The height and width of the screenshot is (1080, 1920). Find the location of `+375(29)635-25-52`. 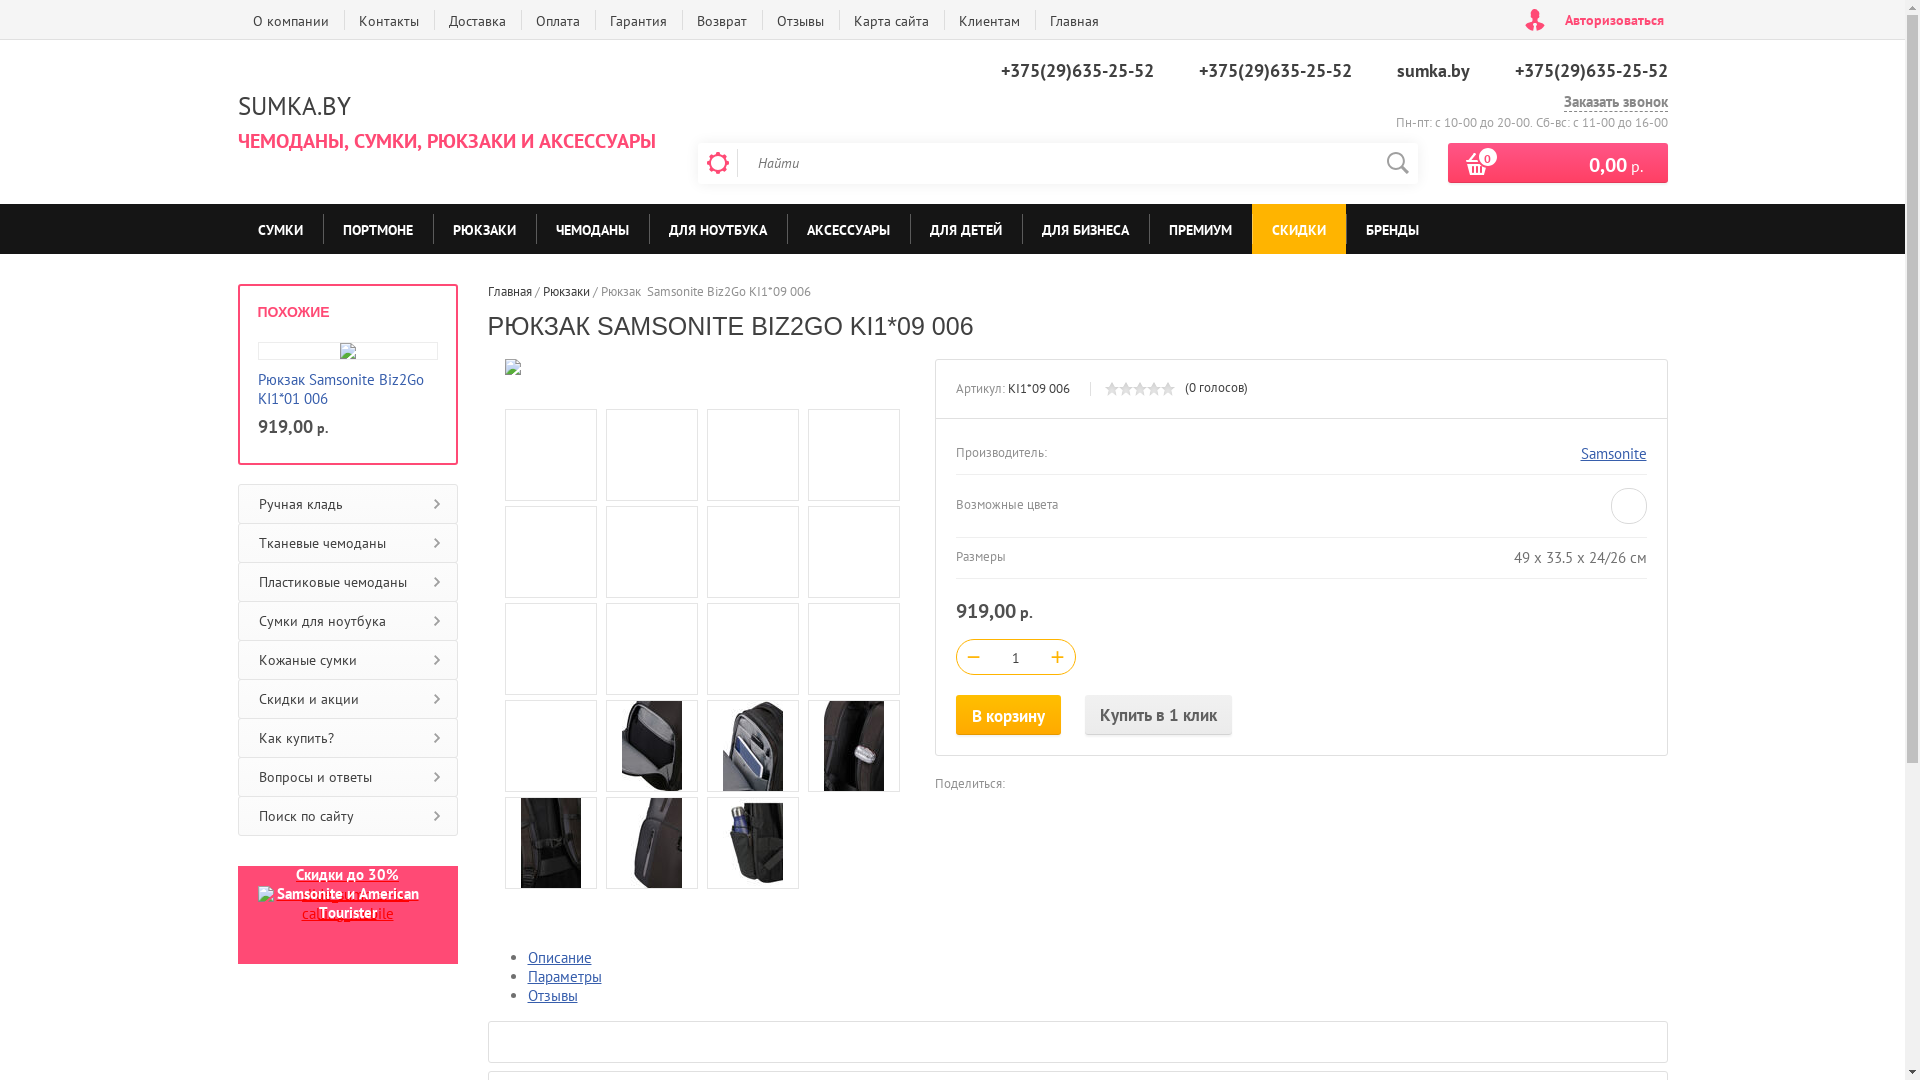

+375(29)635-25-52 is located at coordinates (1590, 70).